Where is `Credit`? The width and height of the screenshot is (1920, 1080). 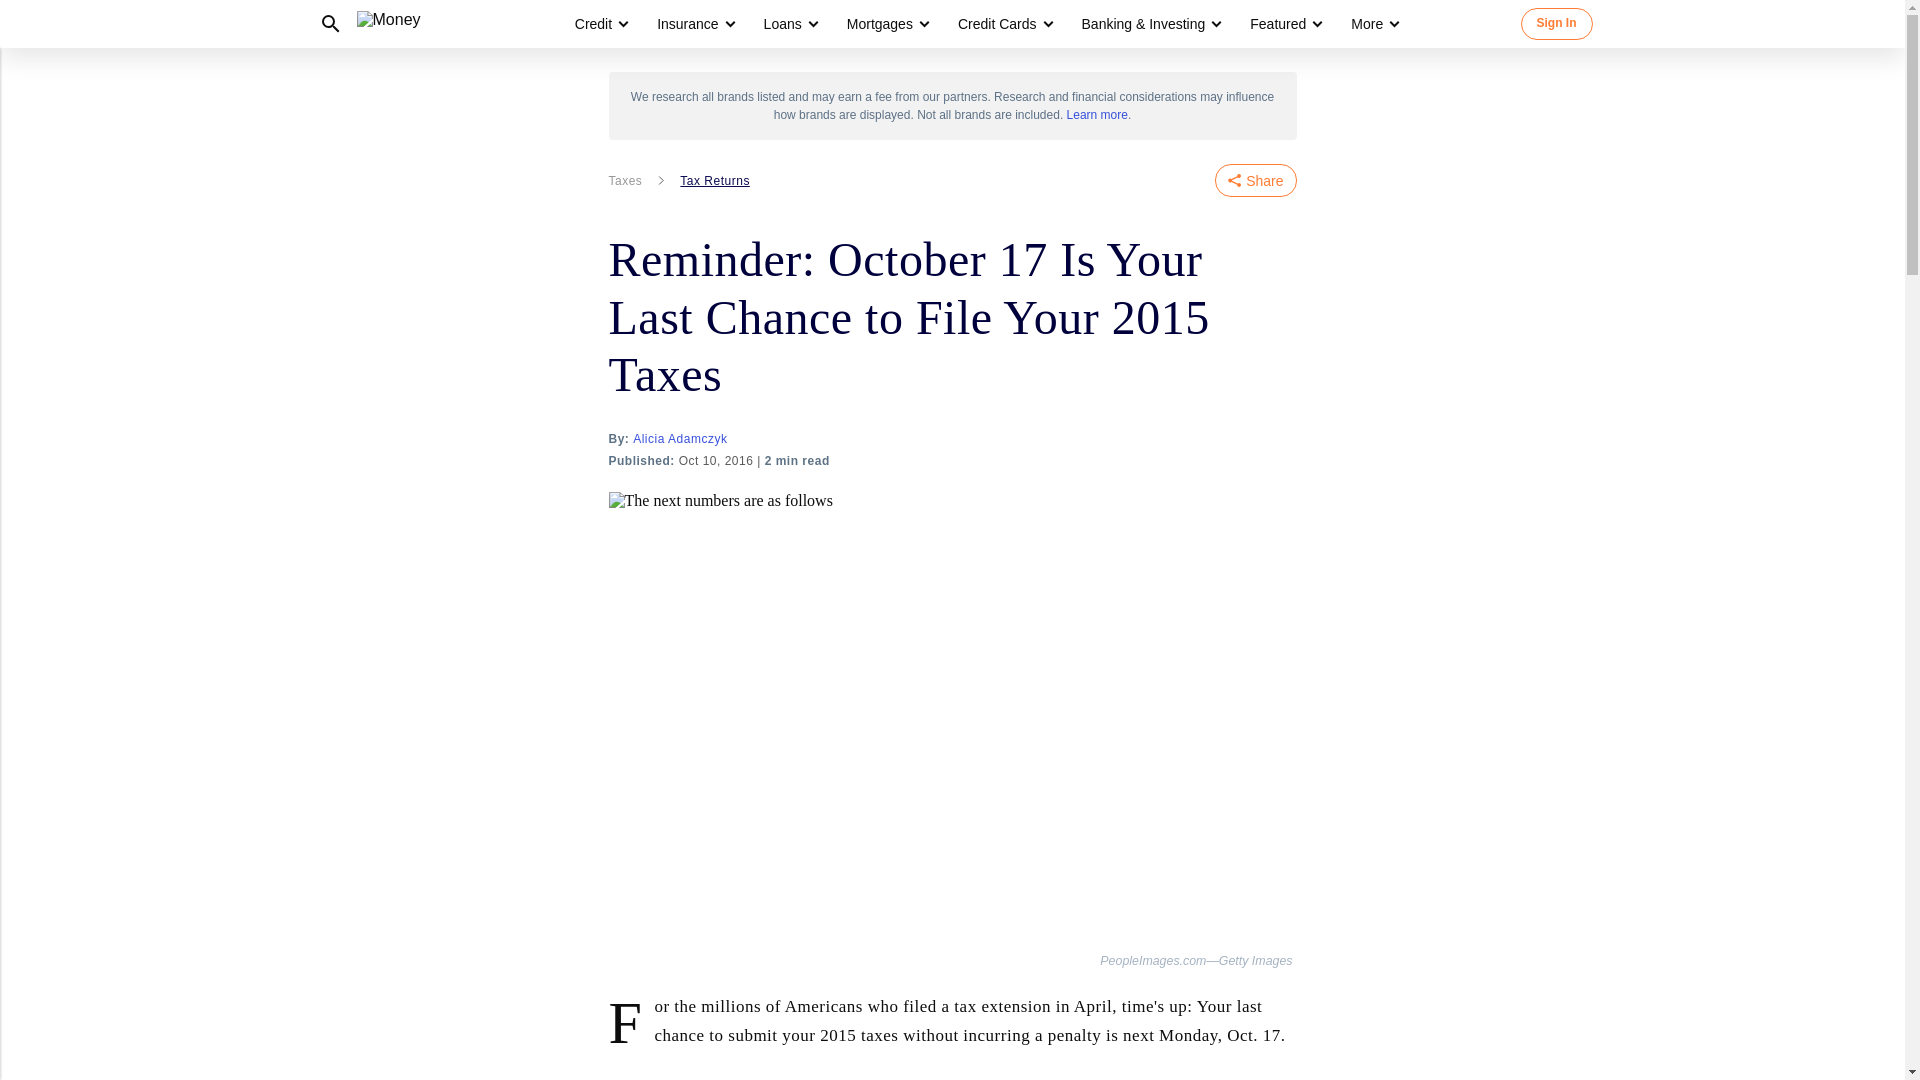
Credit is located at coordinates (593, 24).